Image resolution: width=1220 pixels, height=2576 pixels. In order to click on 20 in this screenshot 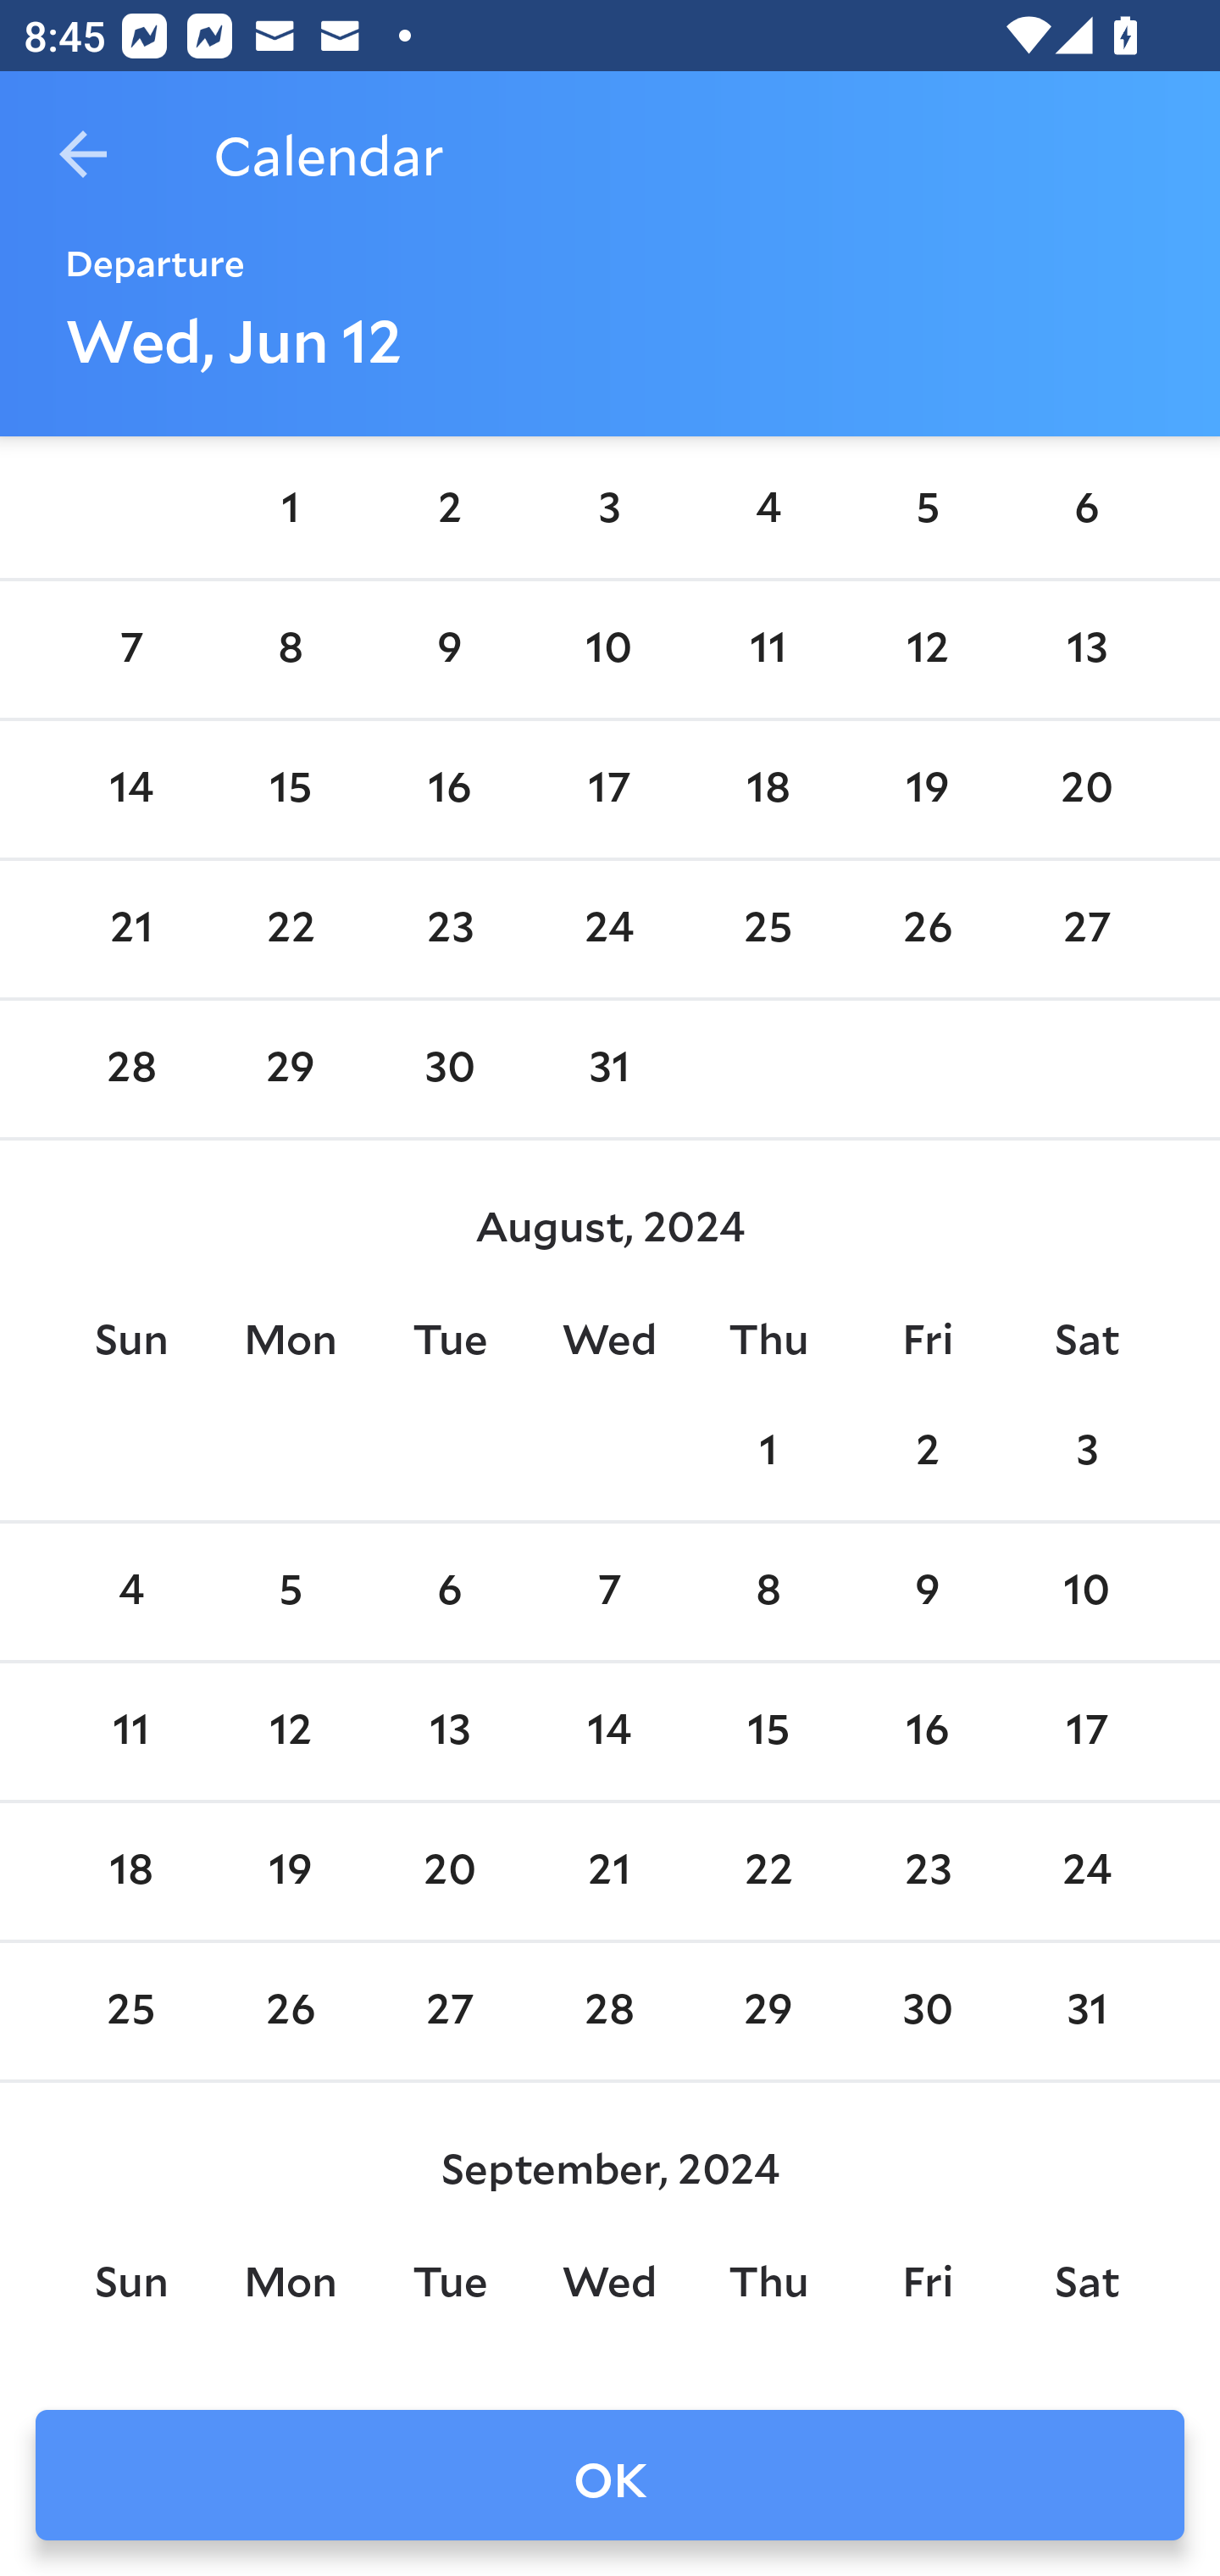, I will do `click(1086, 791)`.